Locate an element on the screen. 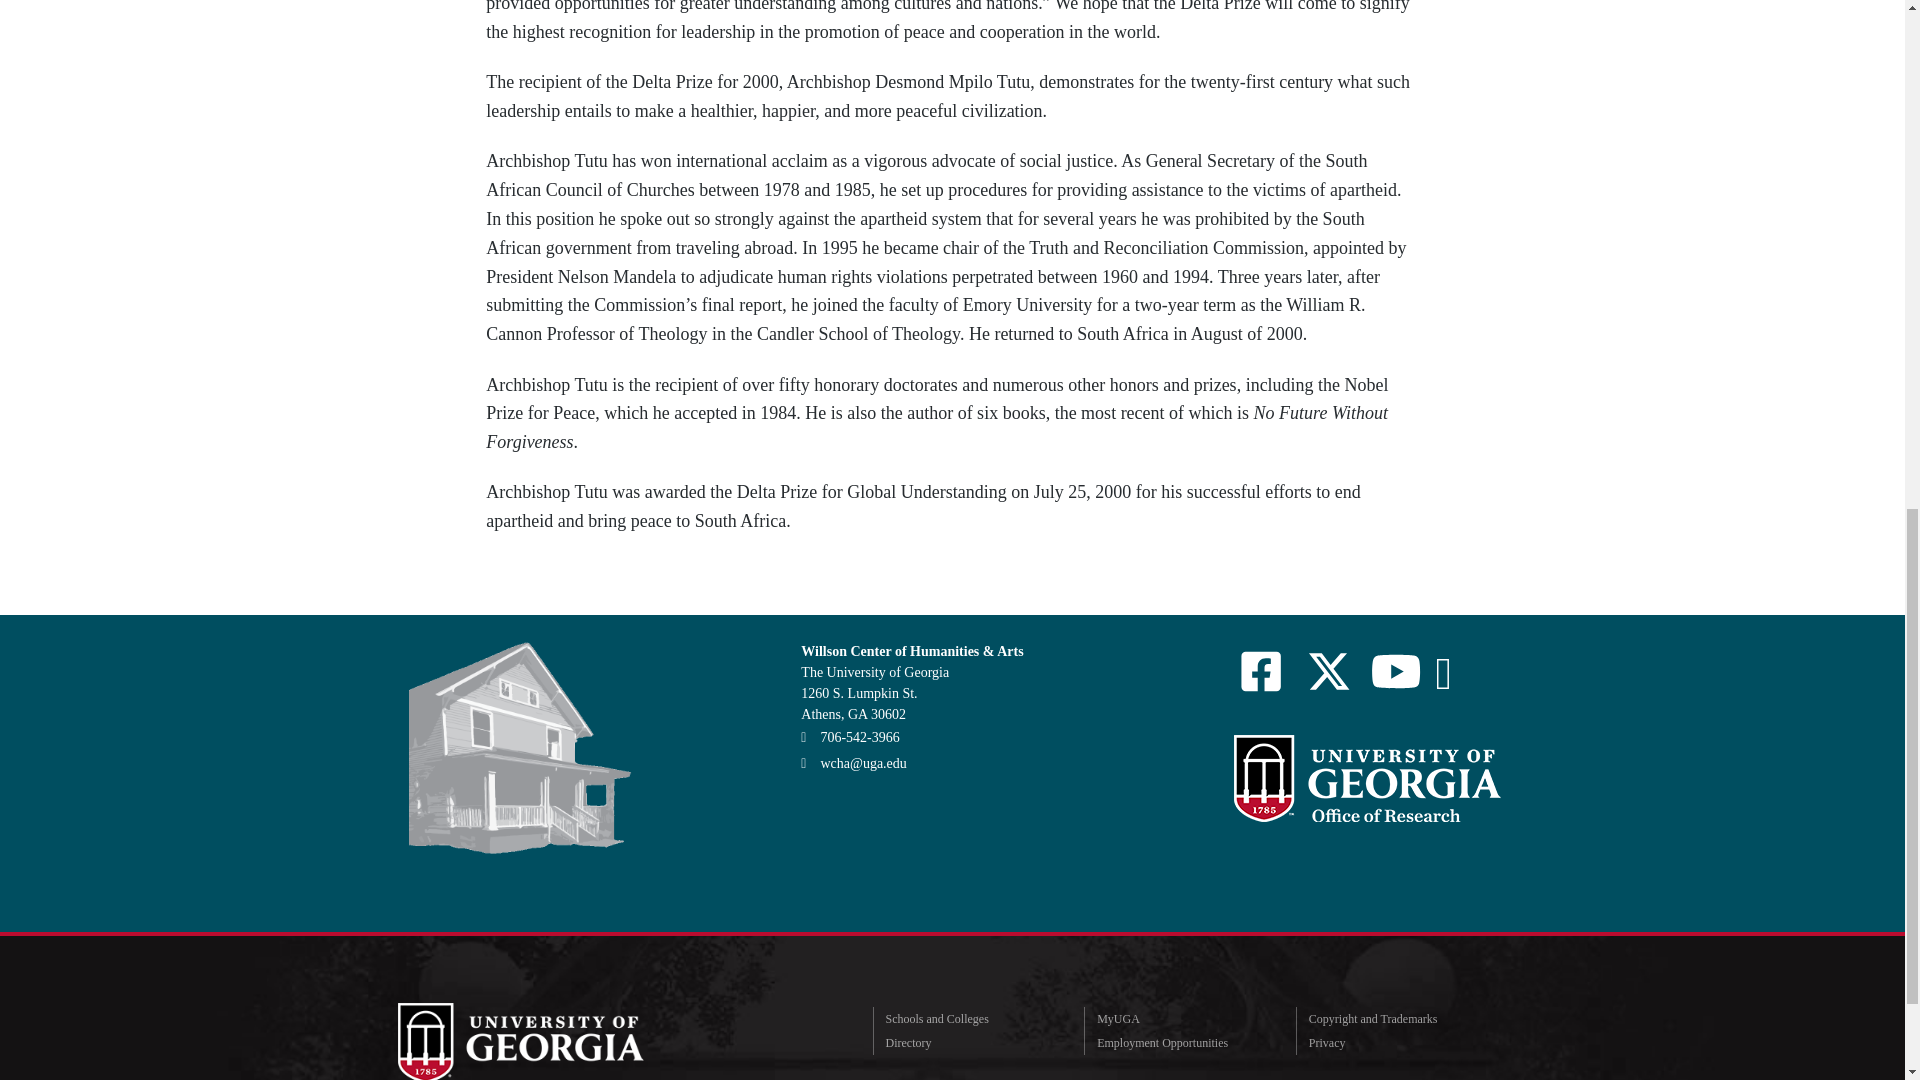  Office of the Vice President for Research is located at coordinates (1366, 778).